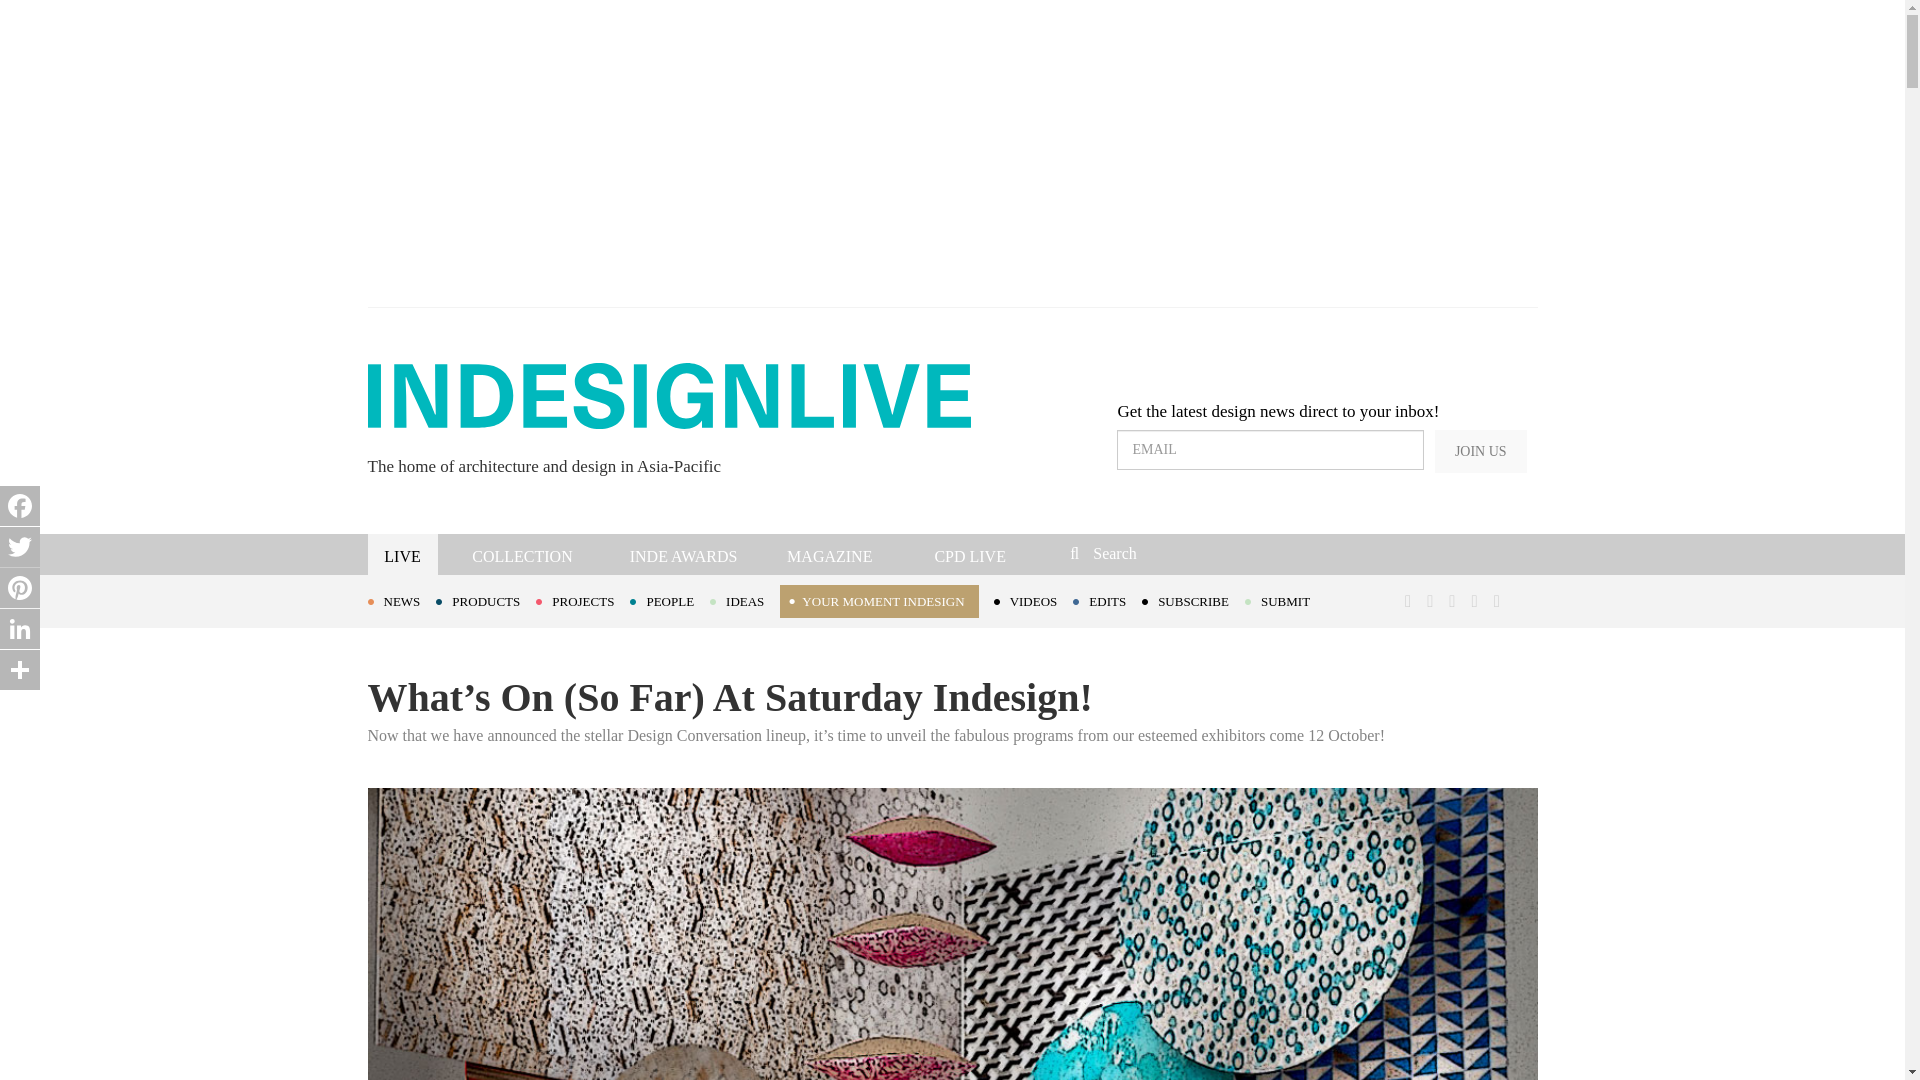 The width and height of the screenshot is (1920, 1080). I want to click on YOUR MOMENT INDESIGN, so click(878, 601).